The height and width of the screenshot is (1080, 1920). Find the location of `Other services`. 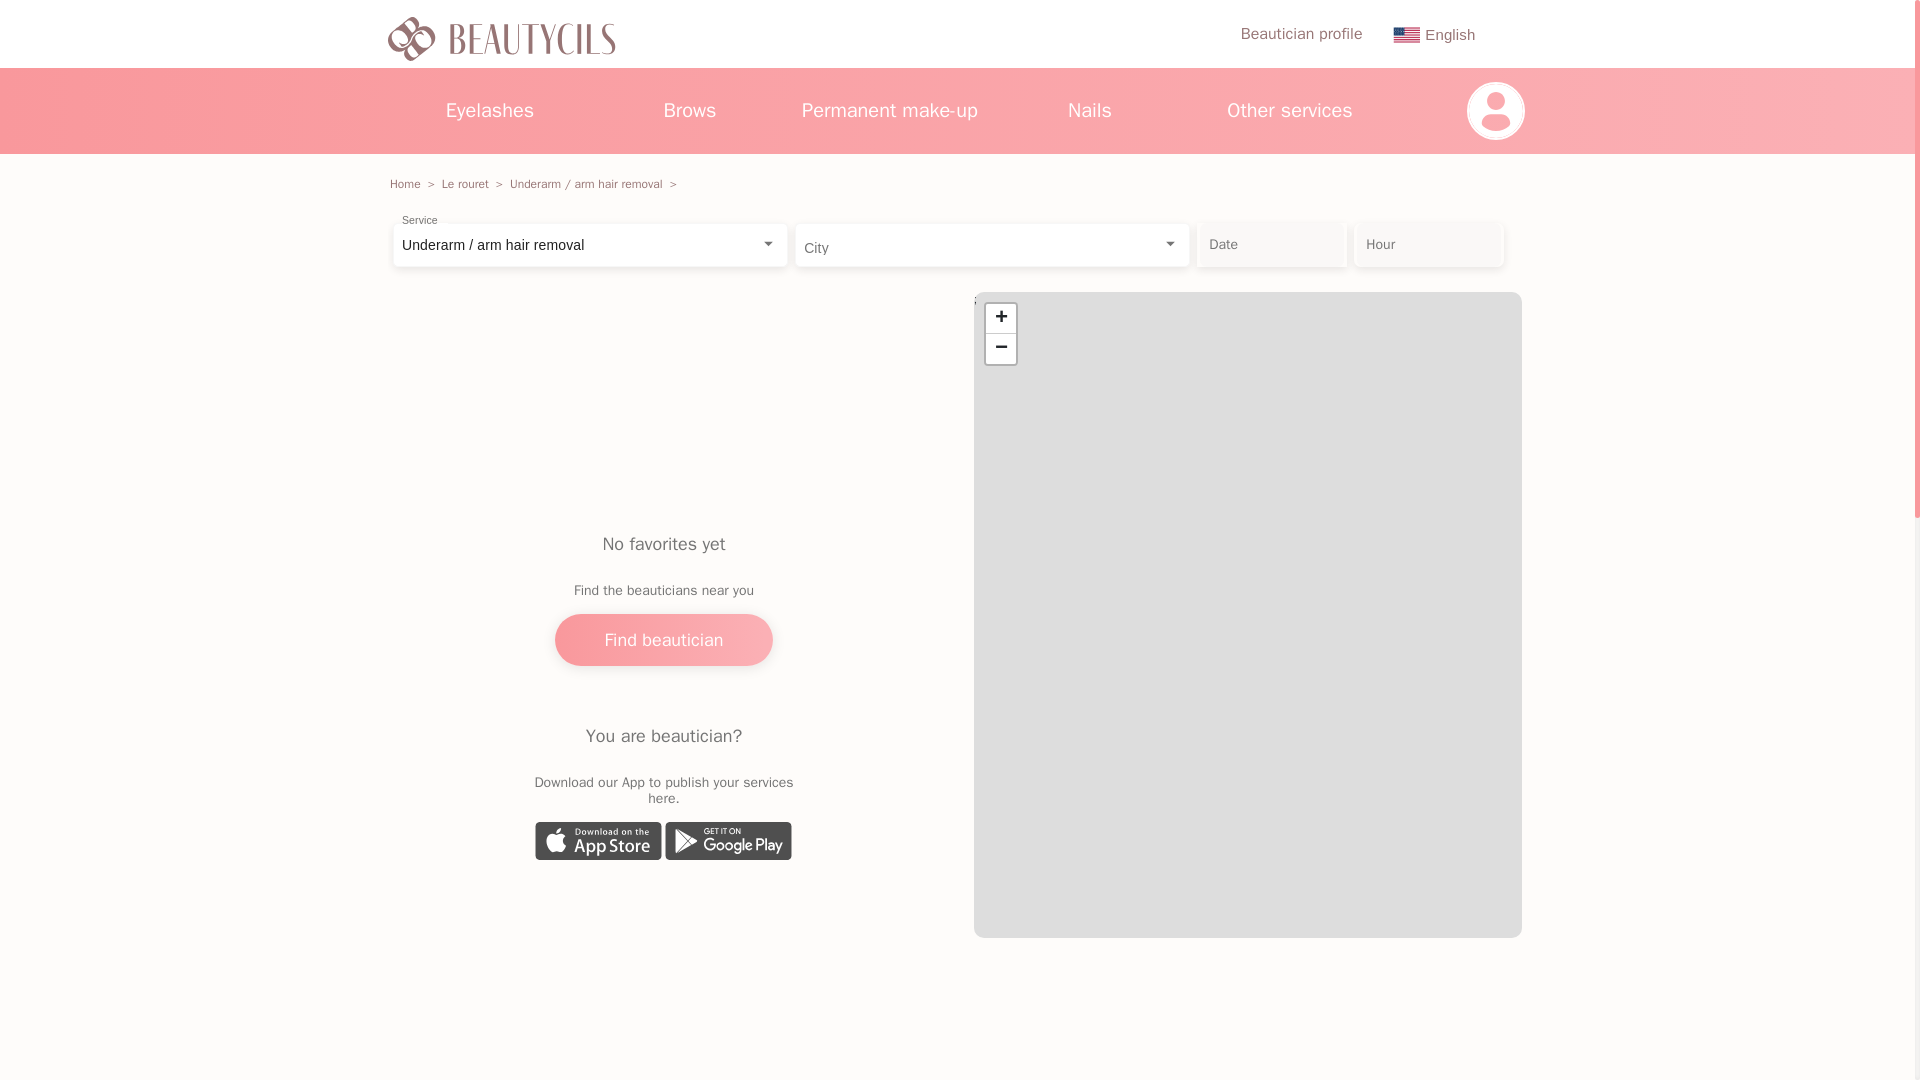

Other services is located at coordinates (1290, 110).